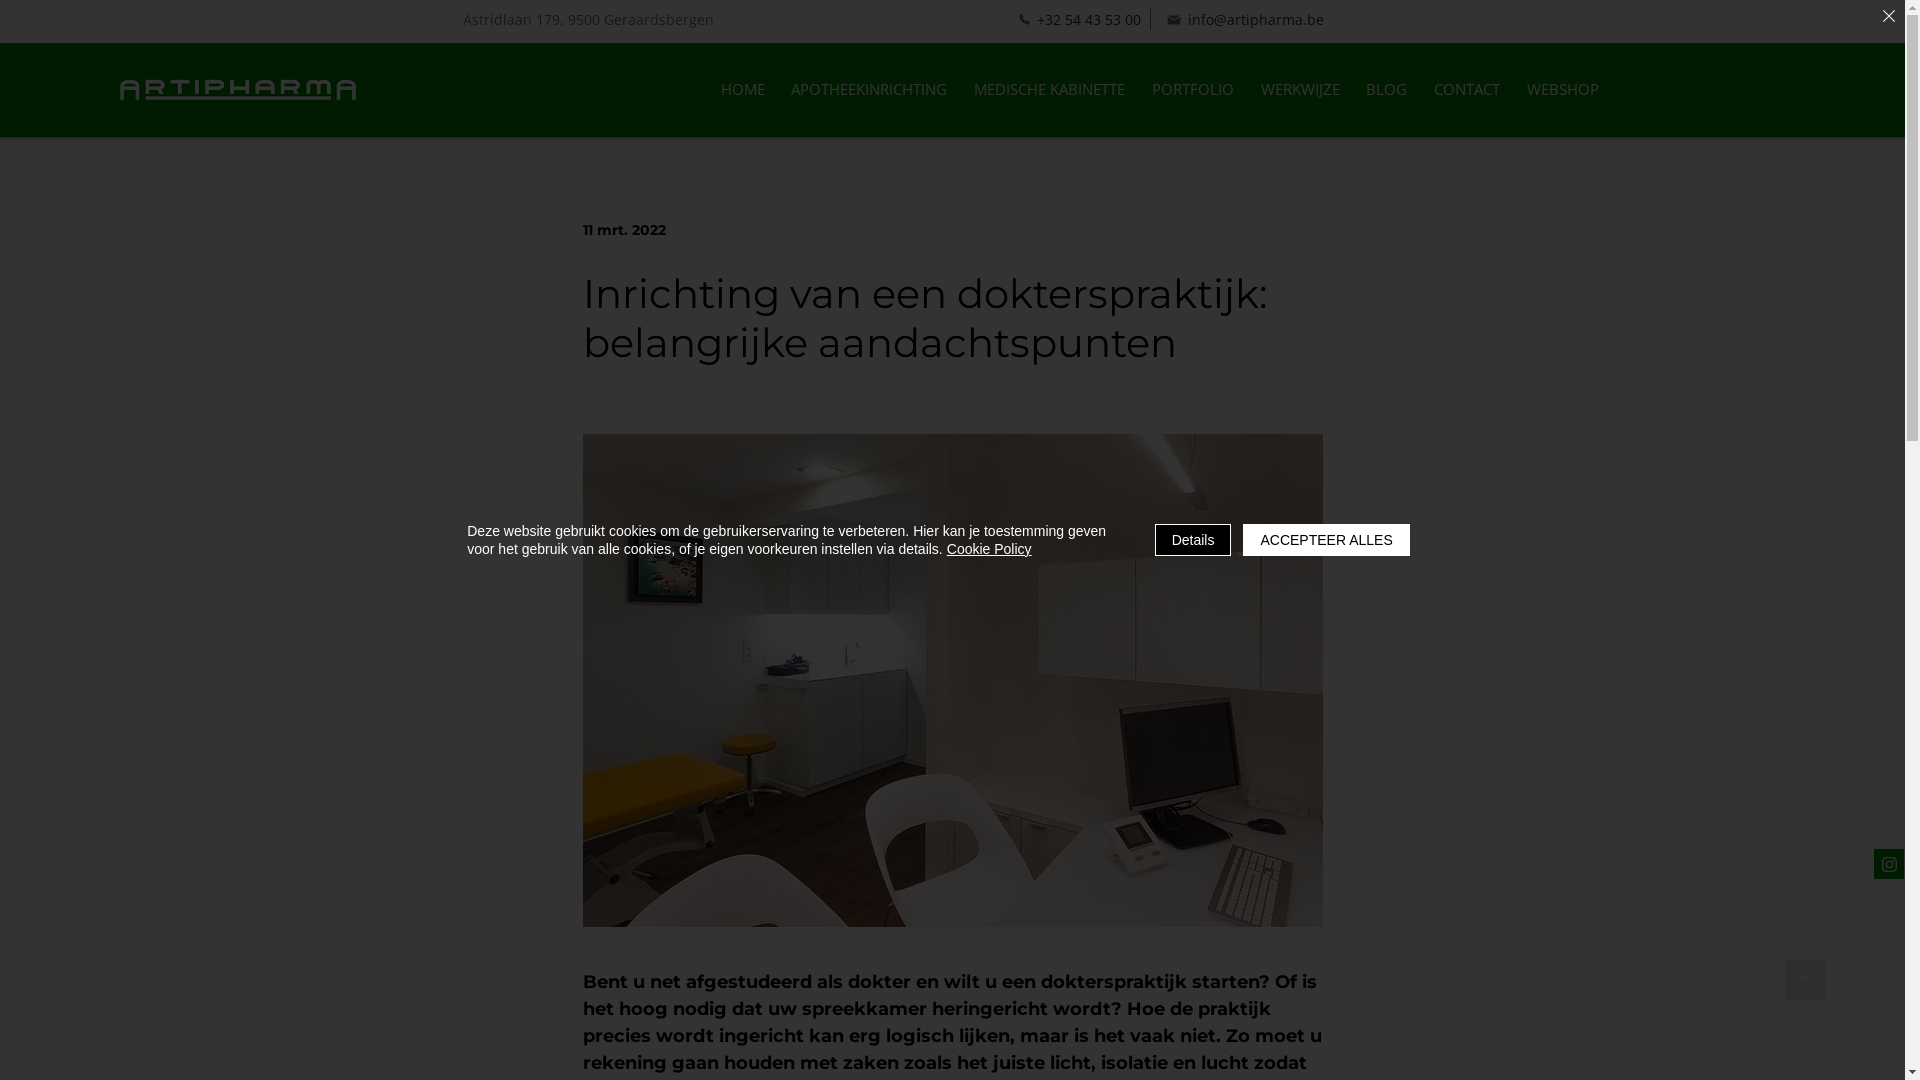 The height and width of the screenshot is (1080, 1920). Describe the element at coordinates (1468, 90) in the screenshot. I see `CONTACT` at that location.